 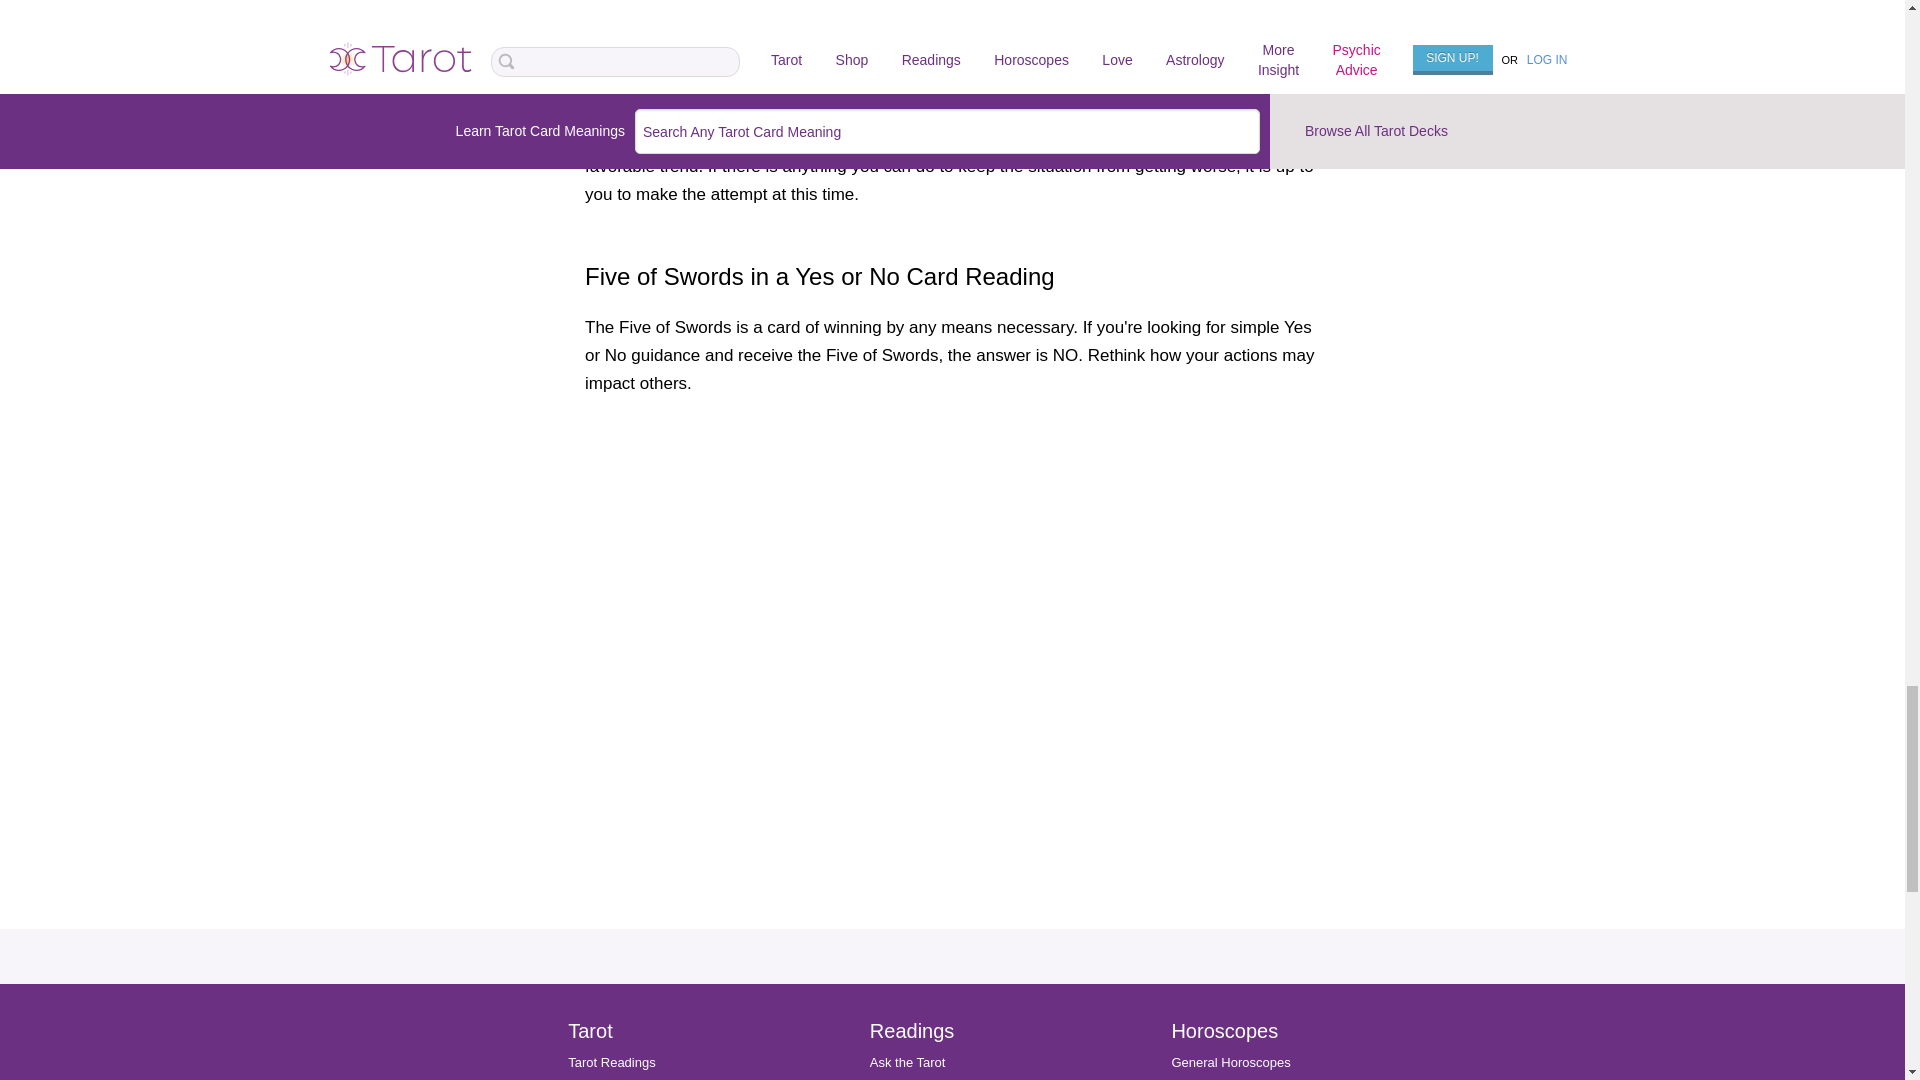 I want to click on instagram, so click(x=852, y=956).